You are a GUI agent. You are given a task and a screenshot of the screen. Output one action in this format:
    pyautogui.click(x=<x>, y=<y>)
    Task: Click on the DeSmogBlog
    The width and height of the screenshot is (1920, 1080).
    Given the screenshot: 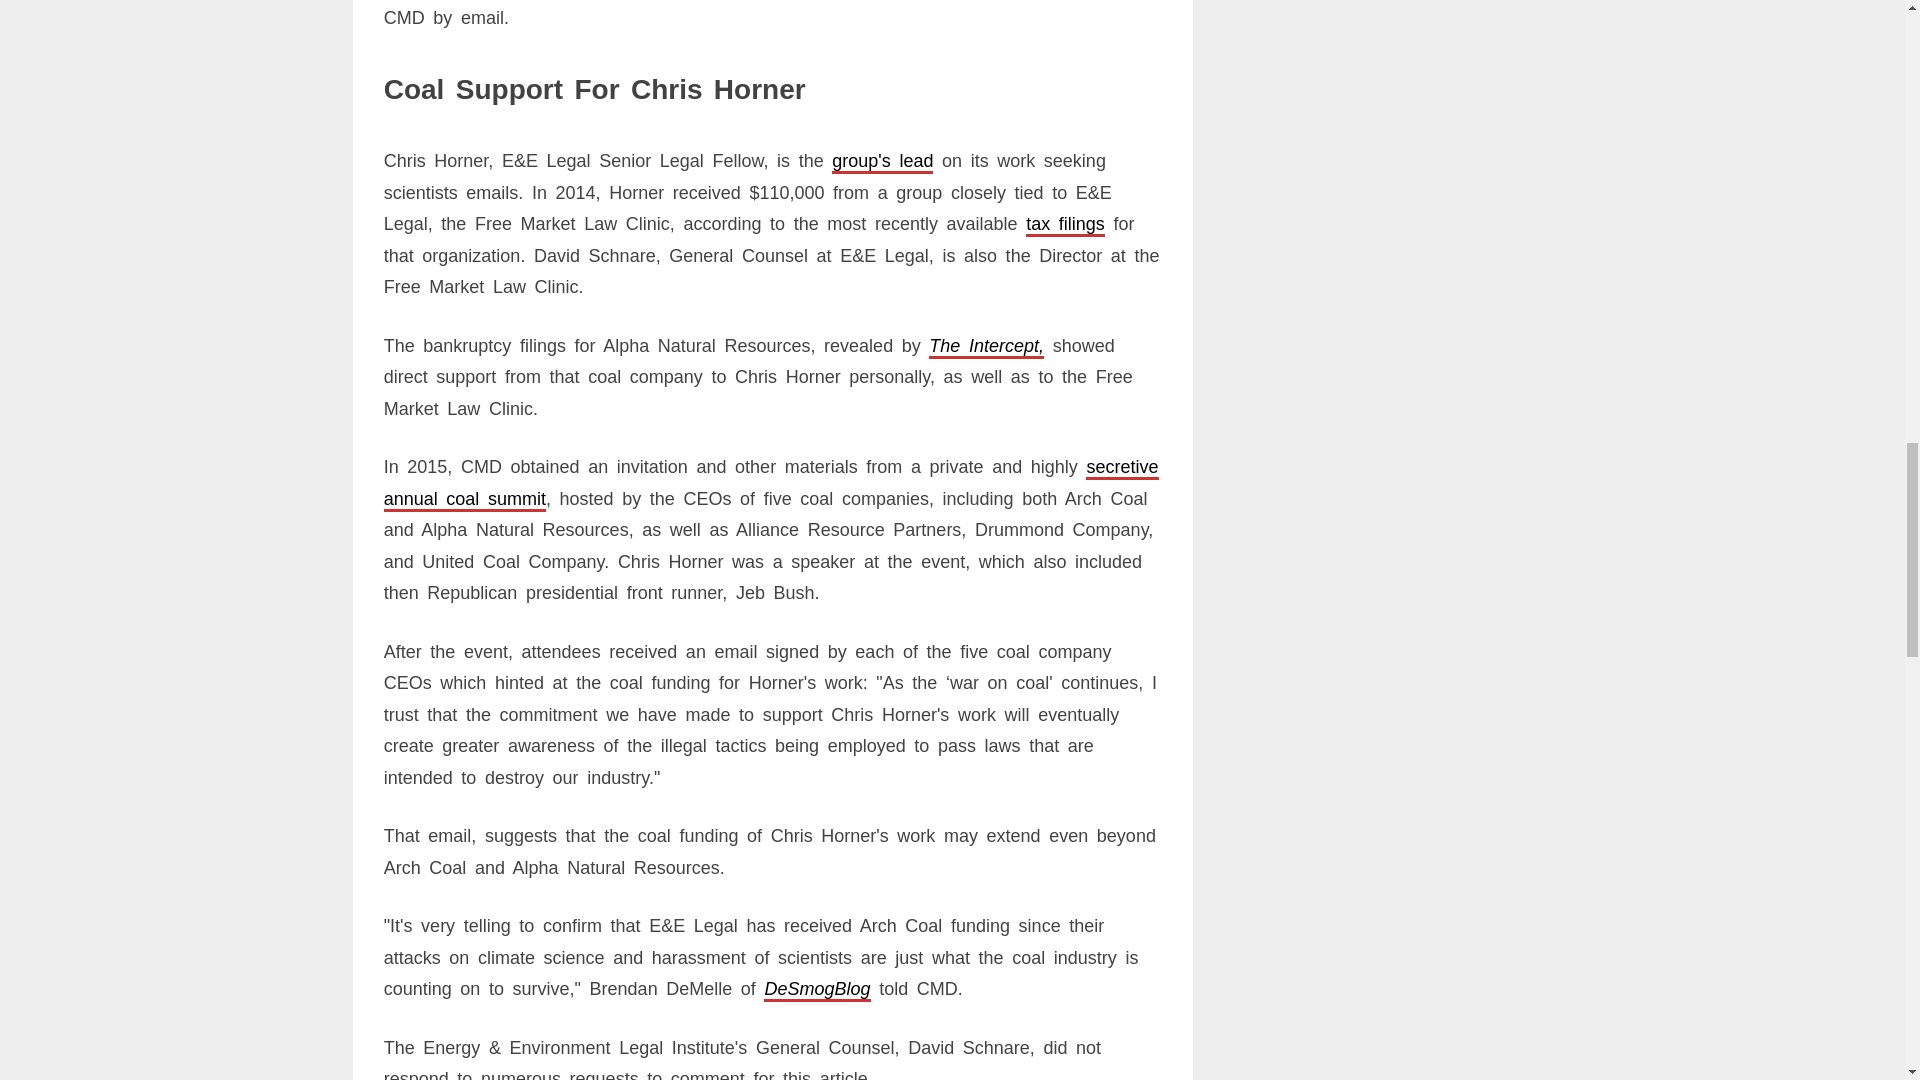 What is the action you would take?
    pyautogui.click(x=816, y=988)
    